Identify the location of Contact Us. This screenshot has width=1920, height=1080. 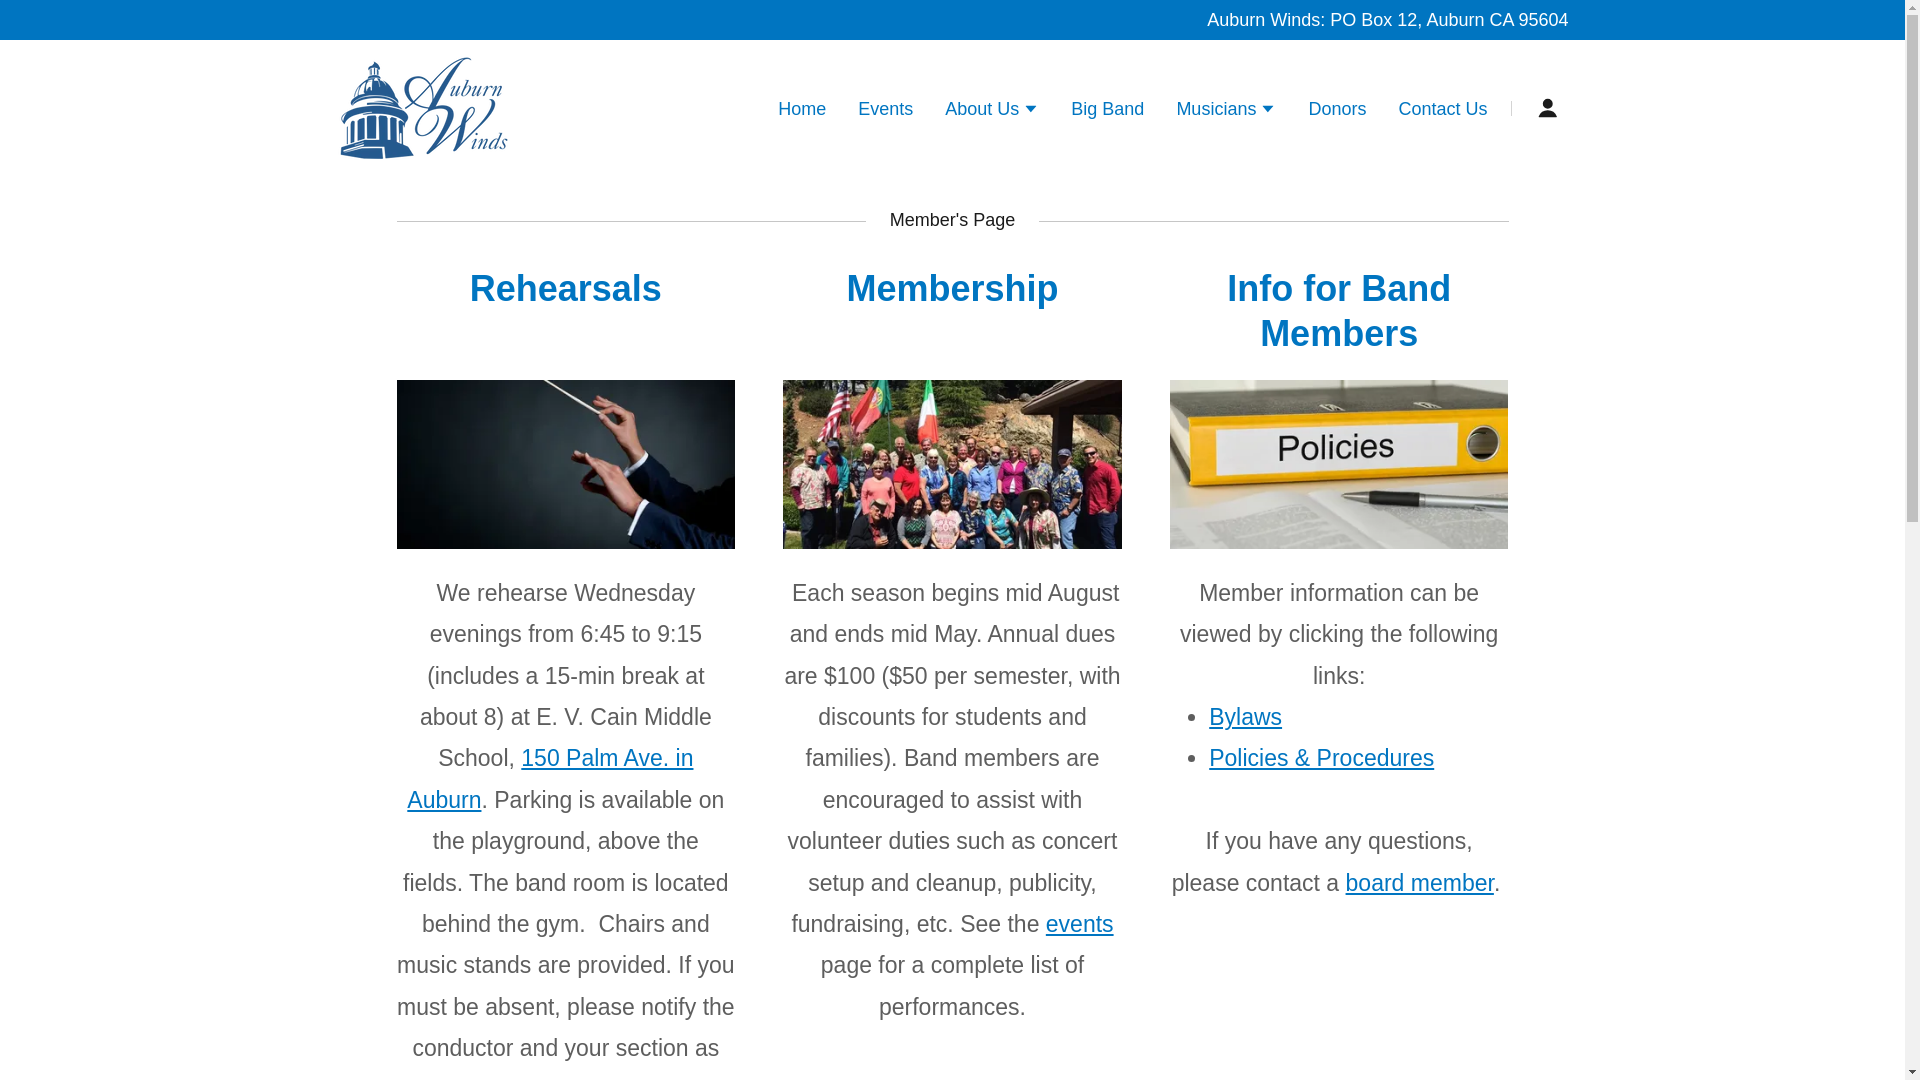
(1442, 108).